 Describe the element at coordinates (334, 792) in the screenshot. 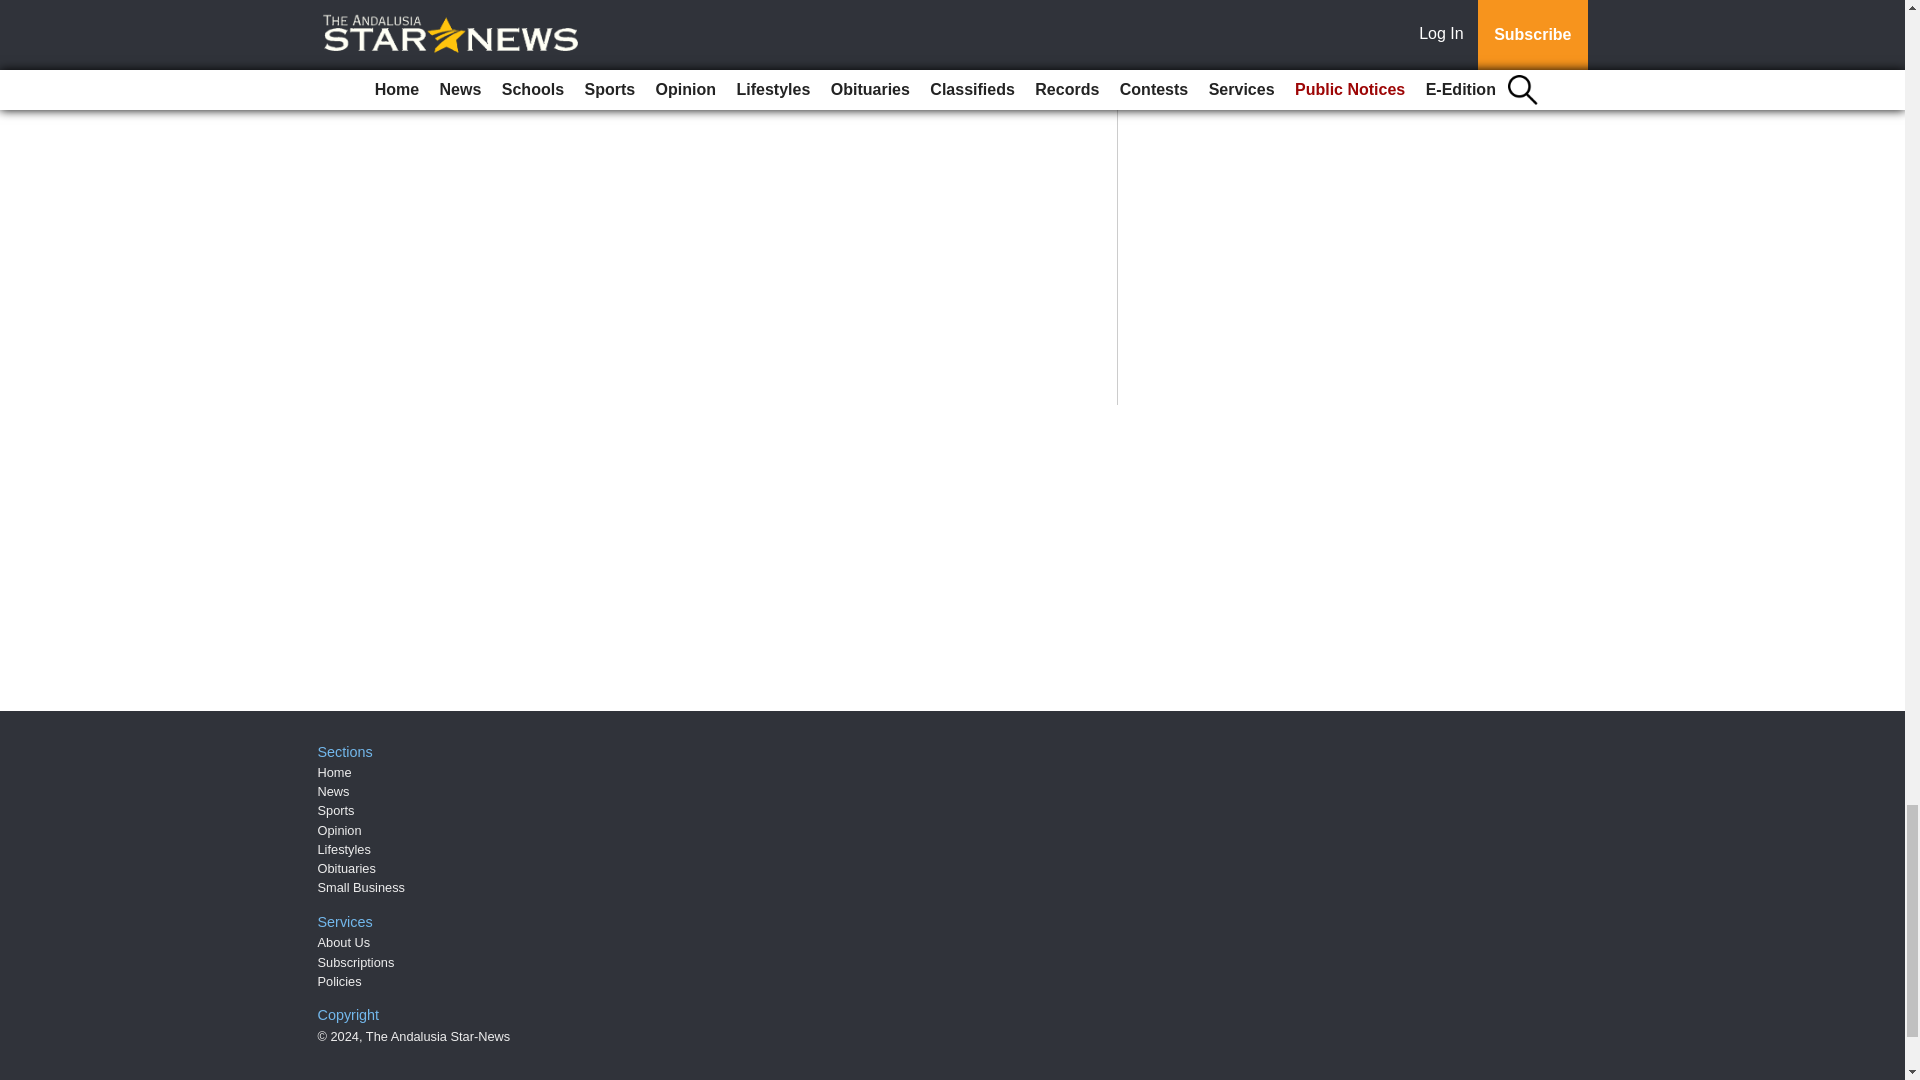

I see `News` at that location.